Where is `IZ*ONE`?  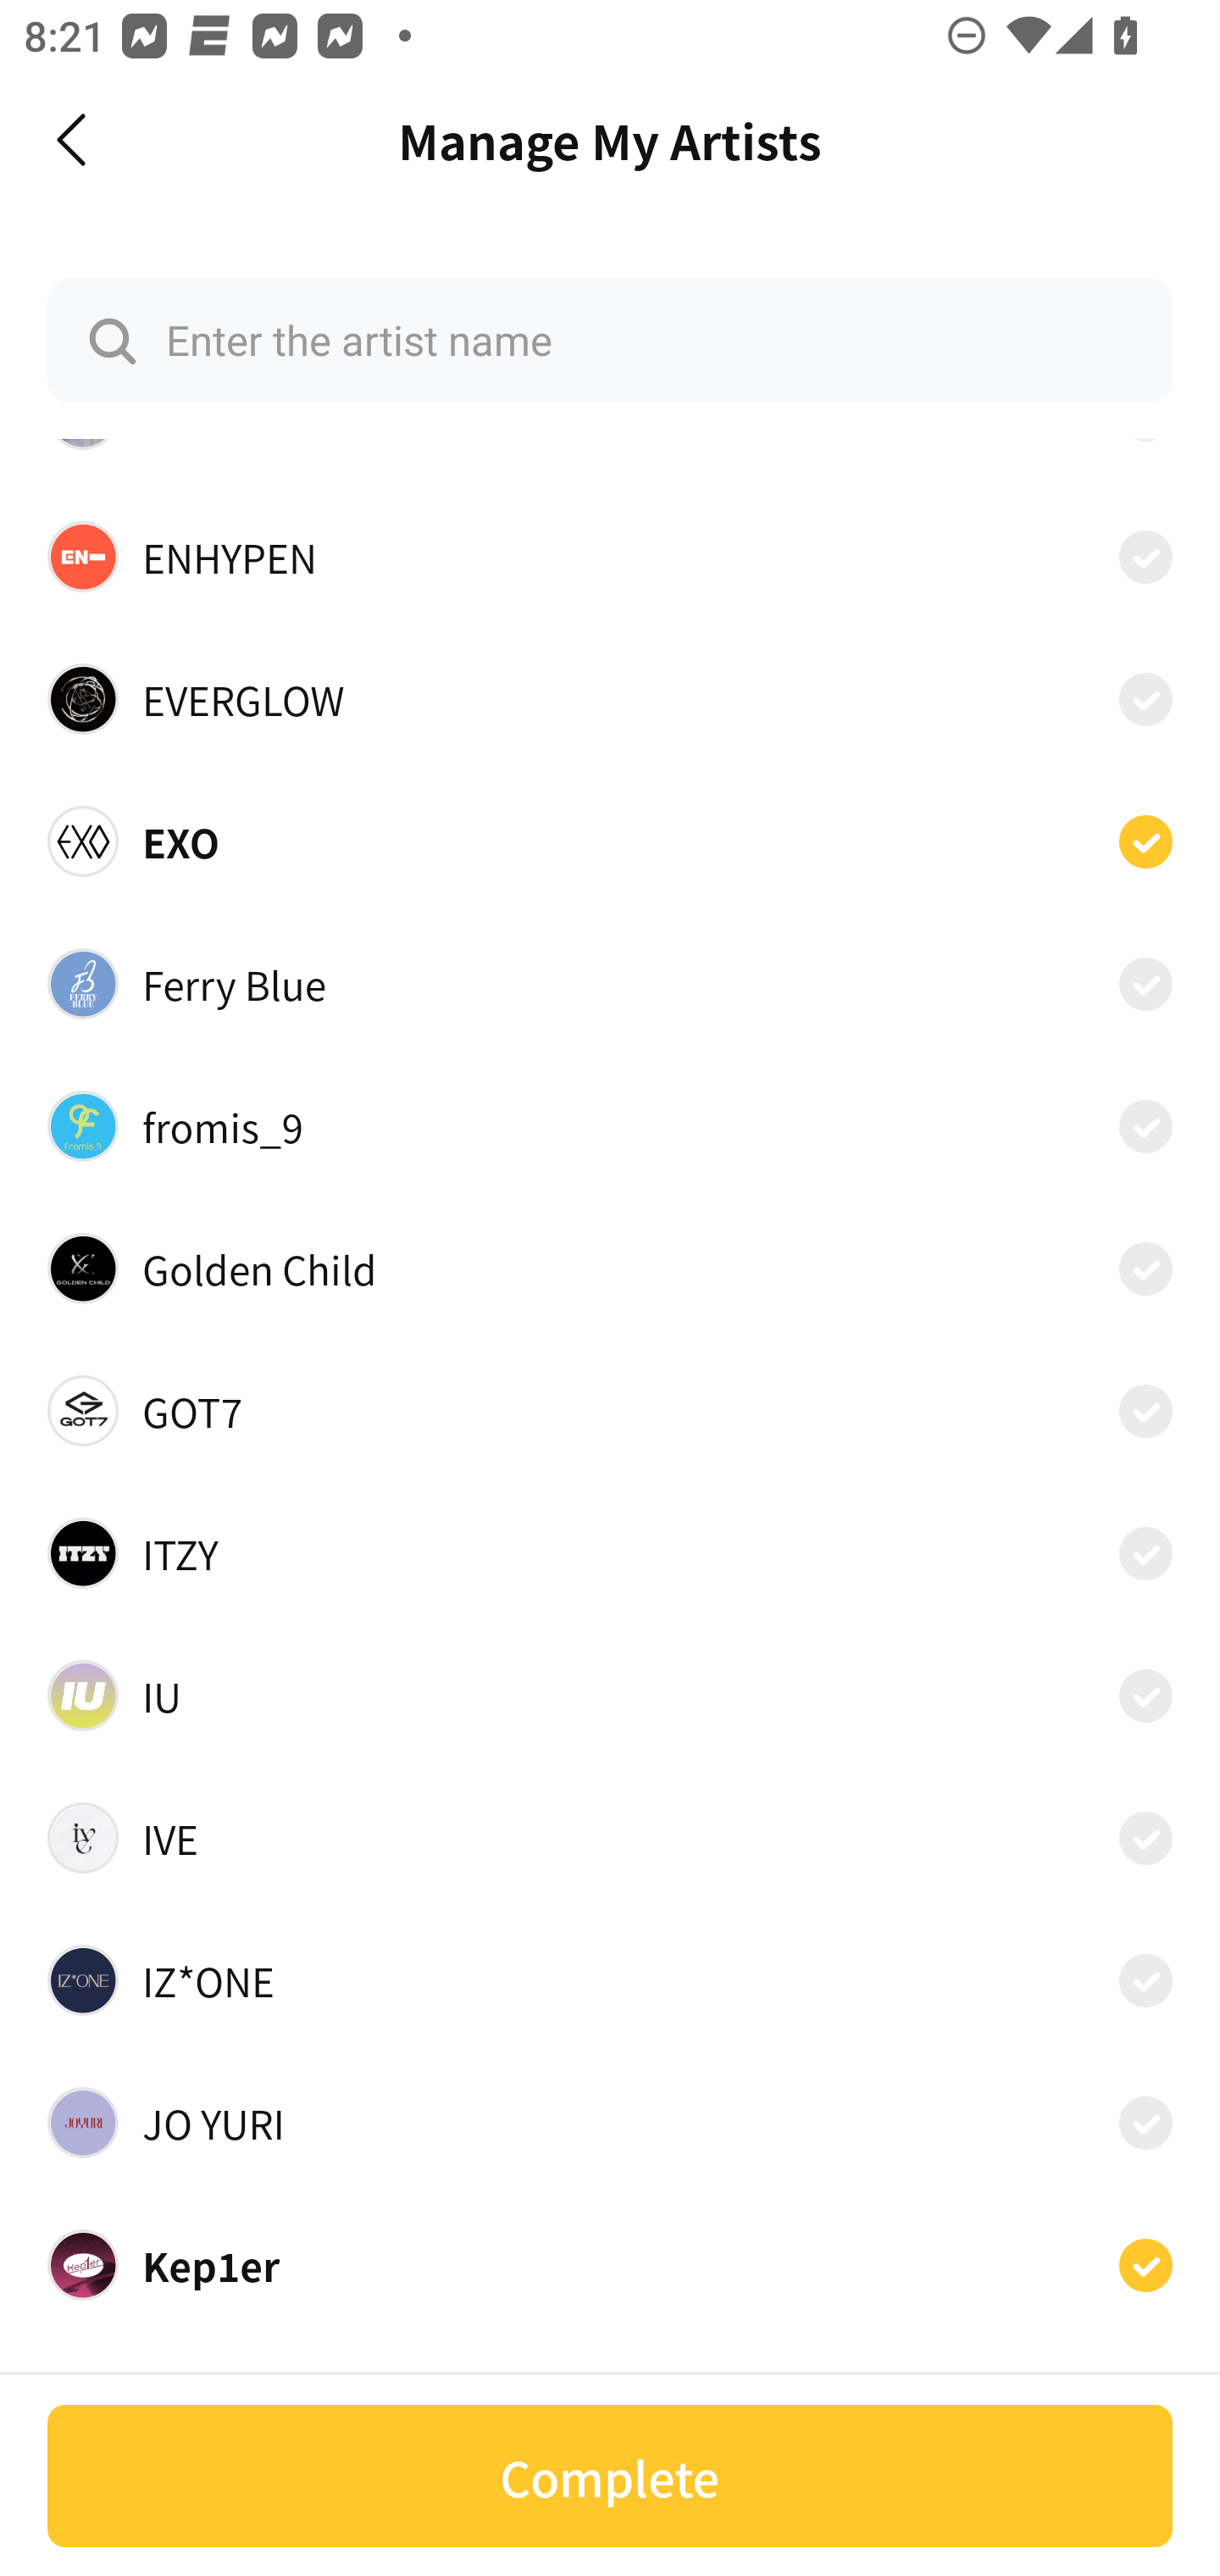
IZ*ONE is located at coordinates (610, 1981).